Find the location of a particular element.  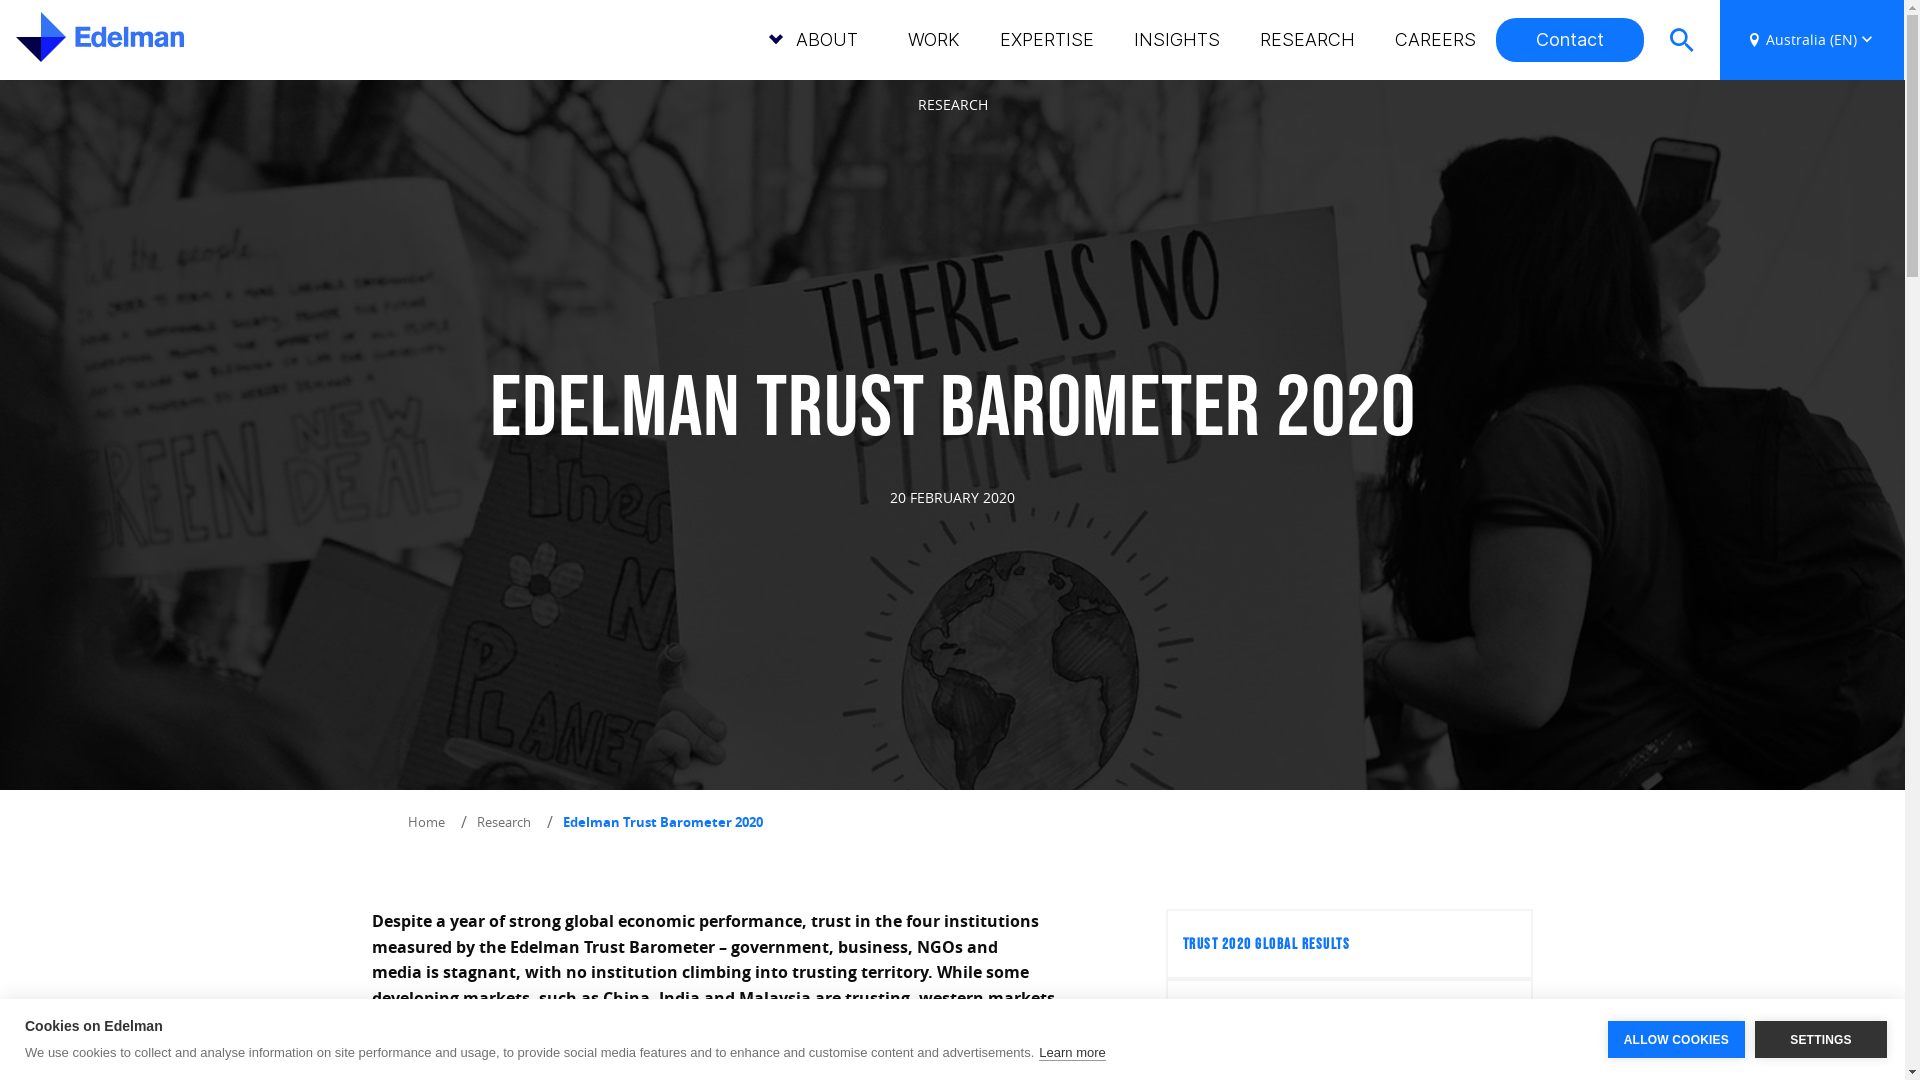

ALLOW COOKIES is located at coordinates (1676, 1040).